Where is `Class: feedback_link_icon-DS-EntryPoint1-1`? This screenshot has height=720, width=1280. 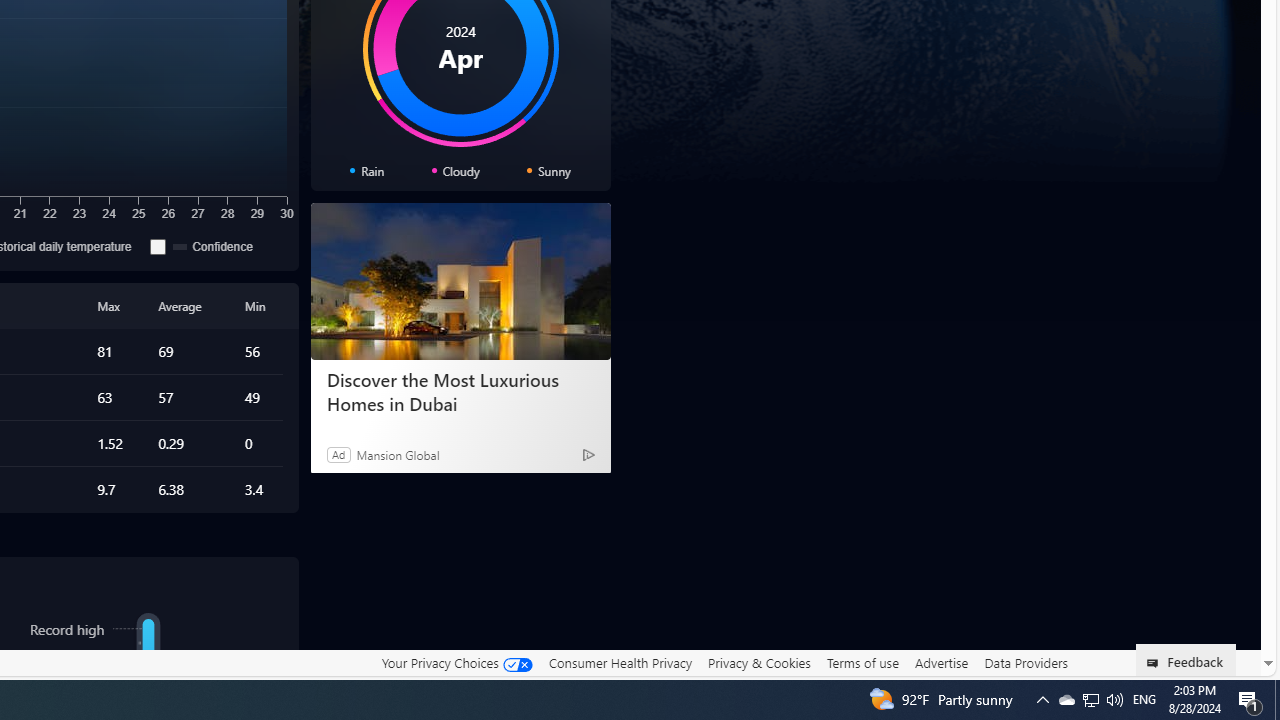
Class: feedback_link_icon-DS-EntryPoint1-1 is located at coordinates (1156, 663).